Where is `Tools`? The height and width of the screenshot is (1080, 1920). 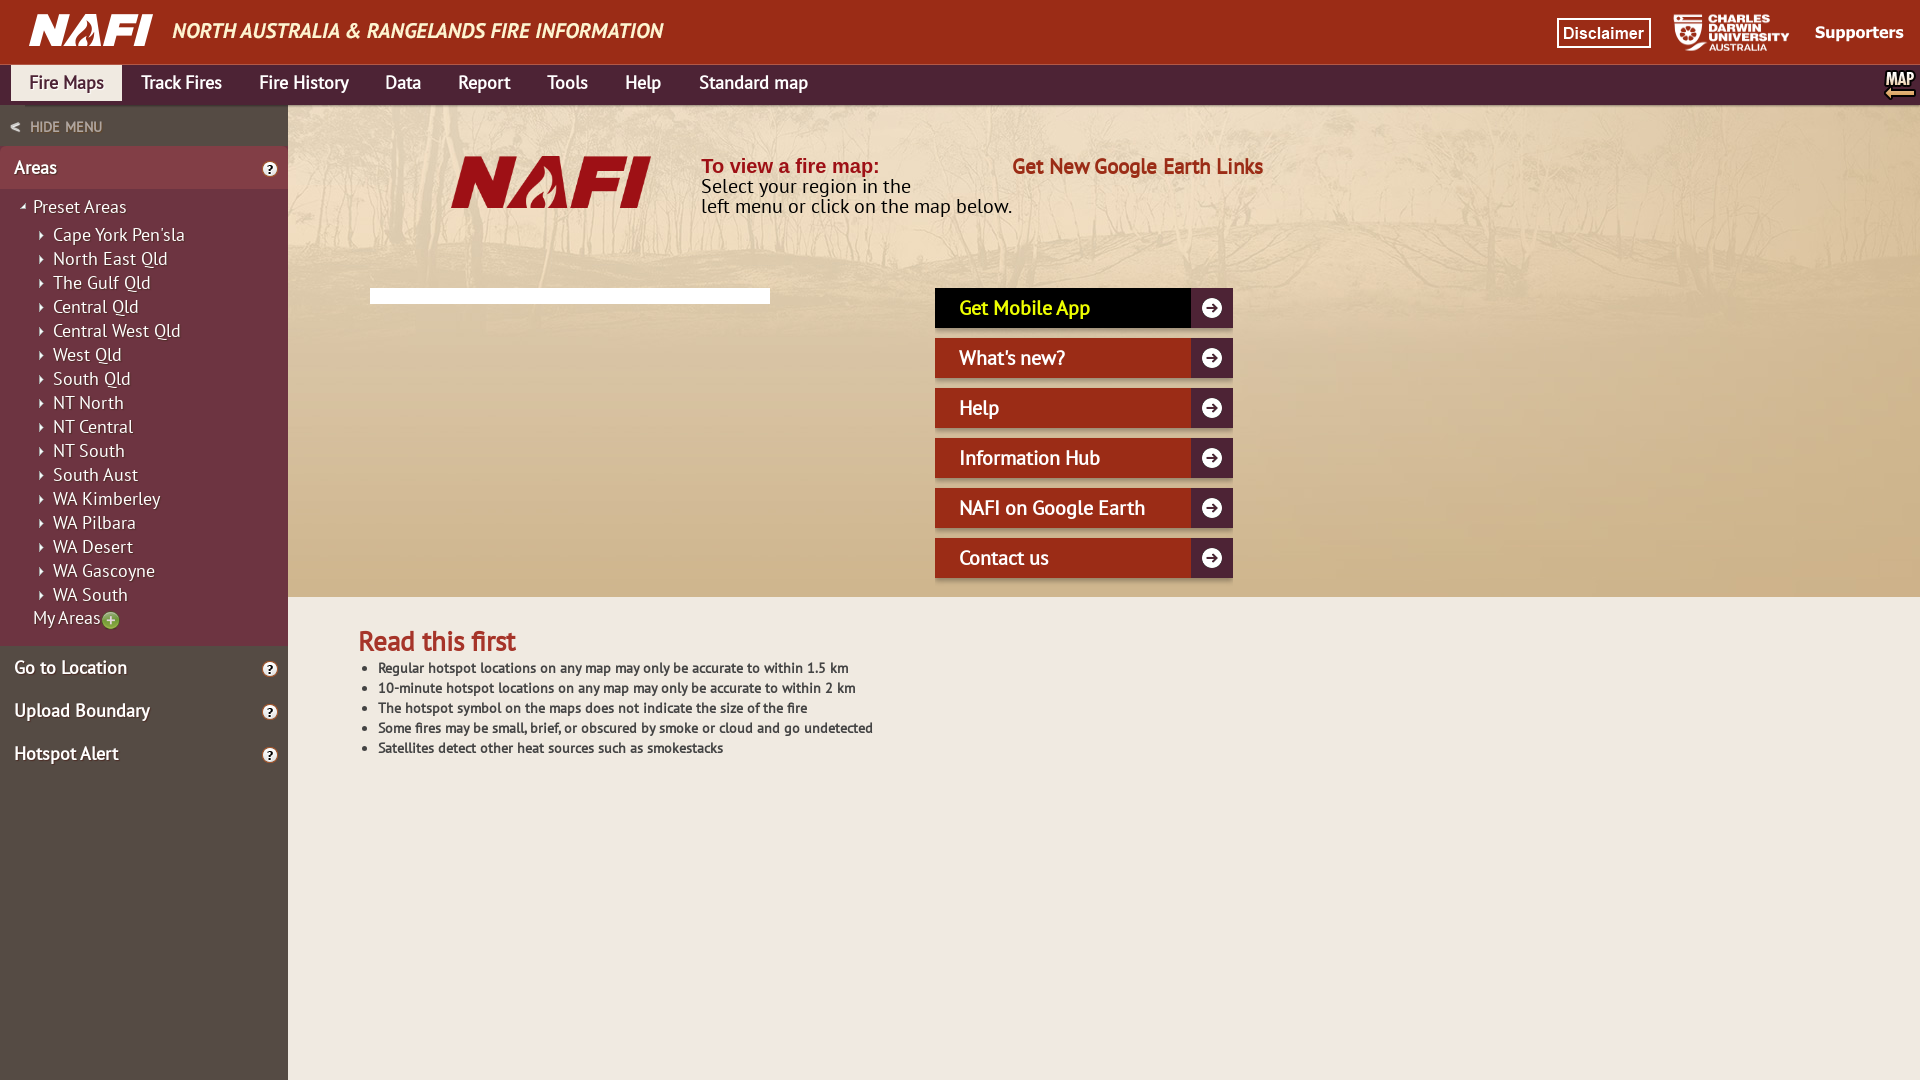 Tools is located at coordinates (568, 83).